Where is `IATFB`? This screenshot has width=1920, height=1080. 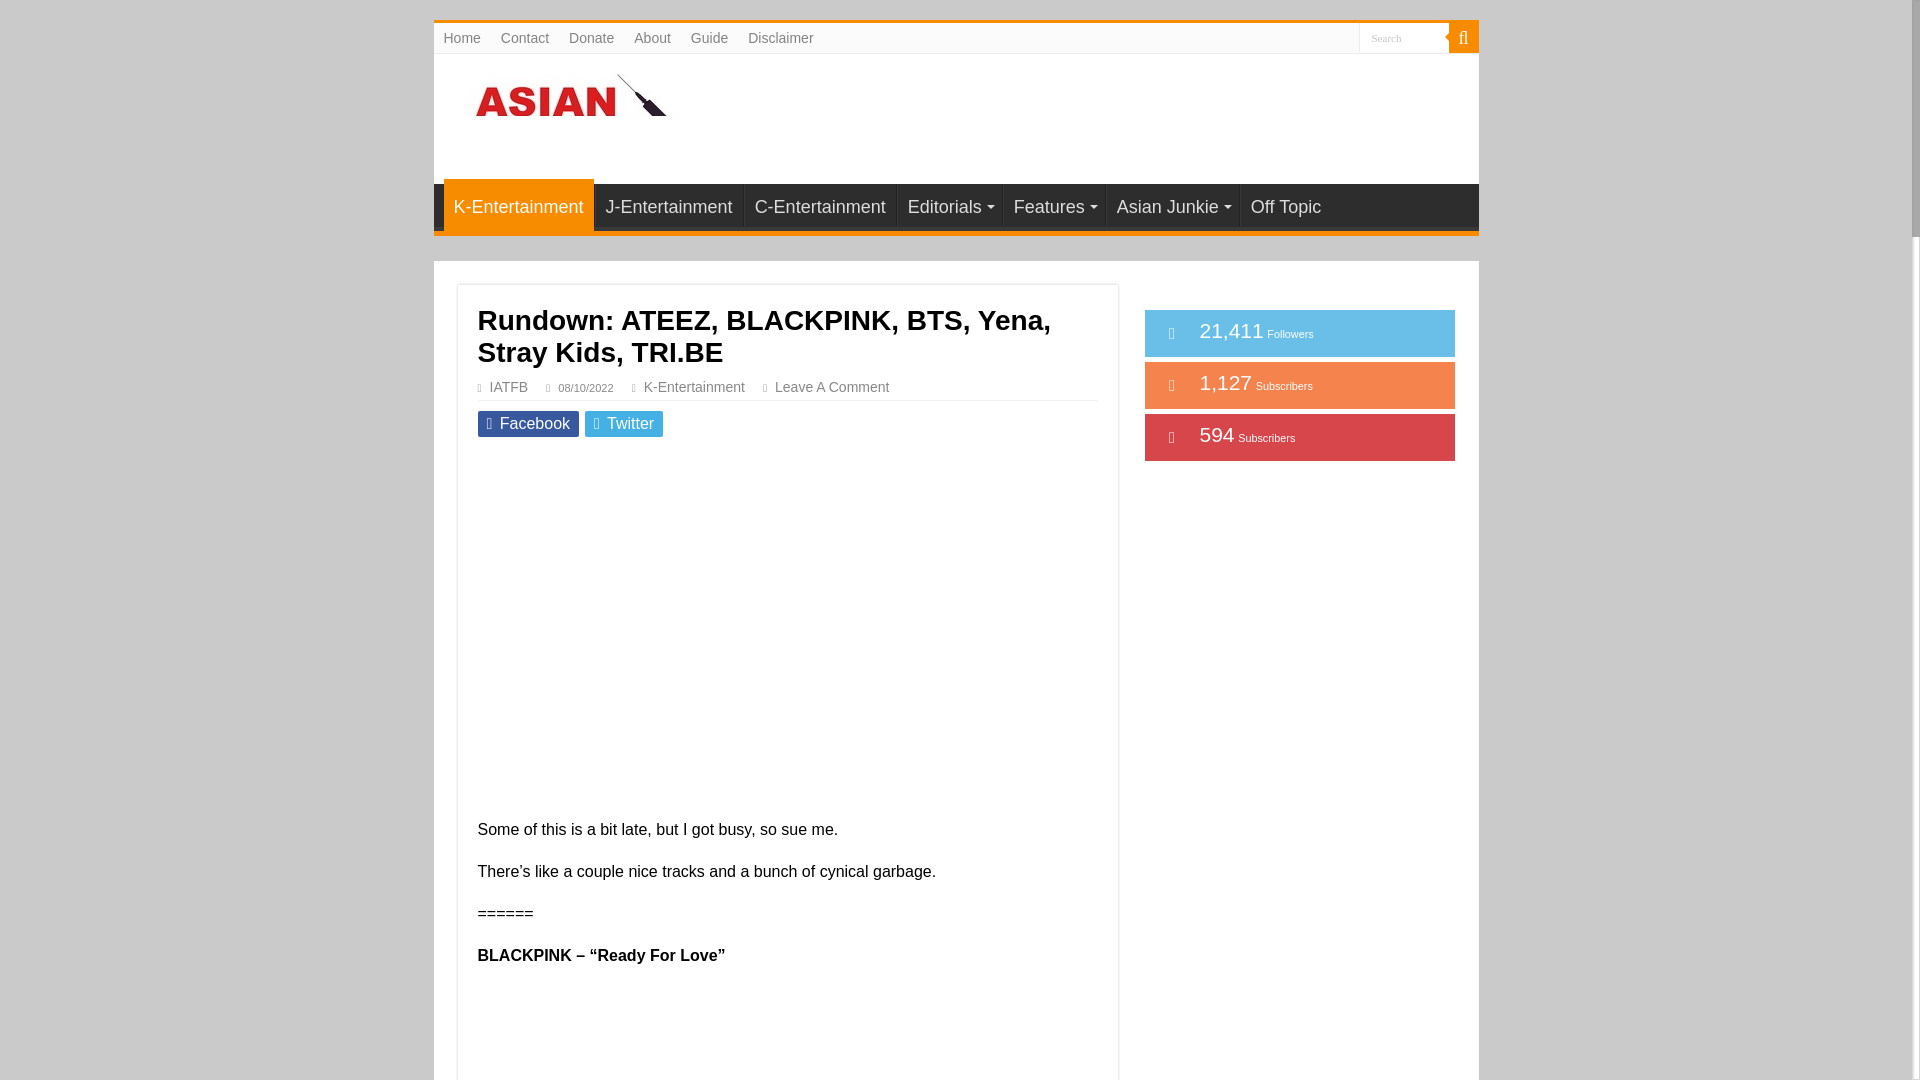 IATFB is located at coordinates (509, 387).